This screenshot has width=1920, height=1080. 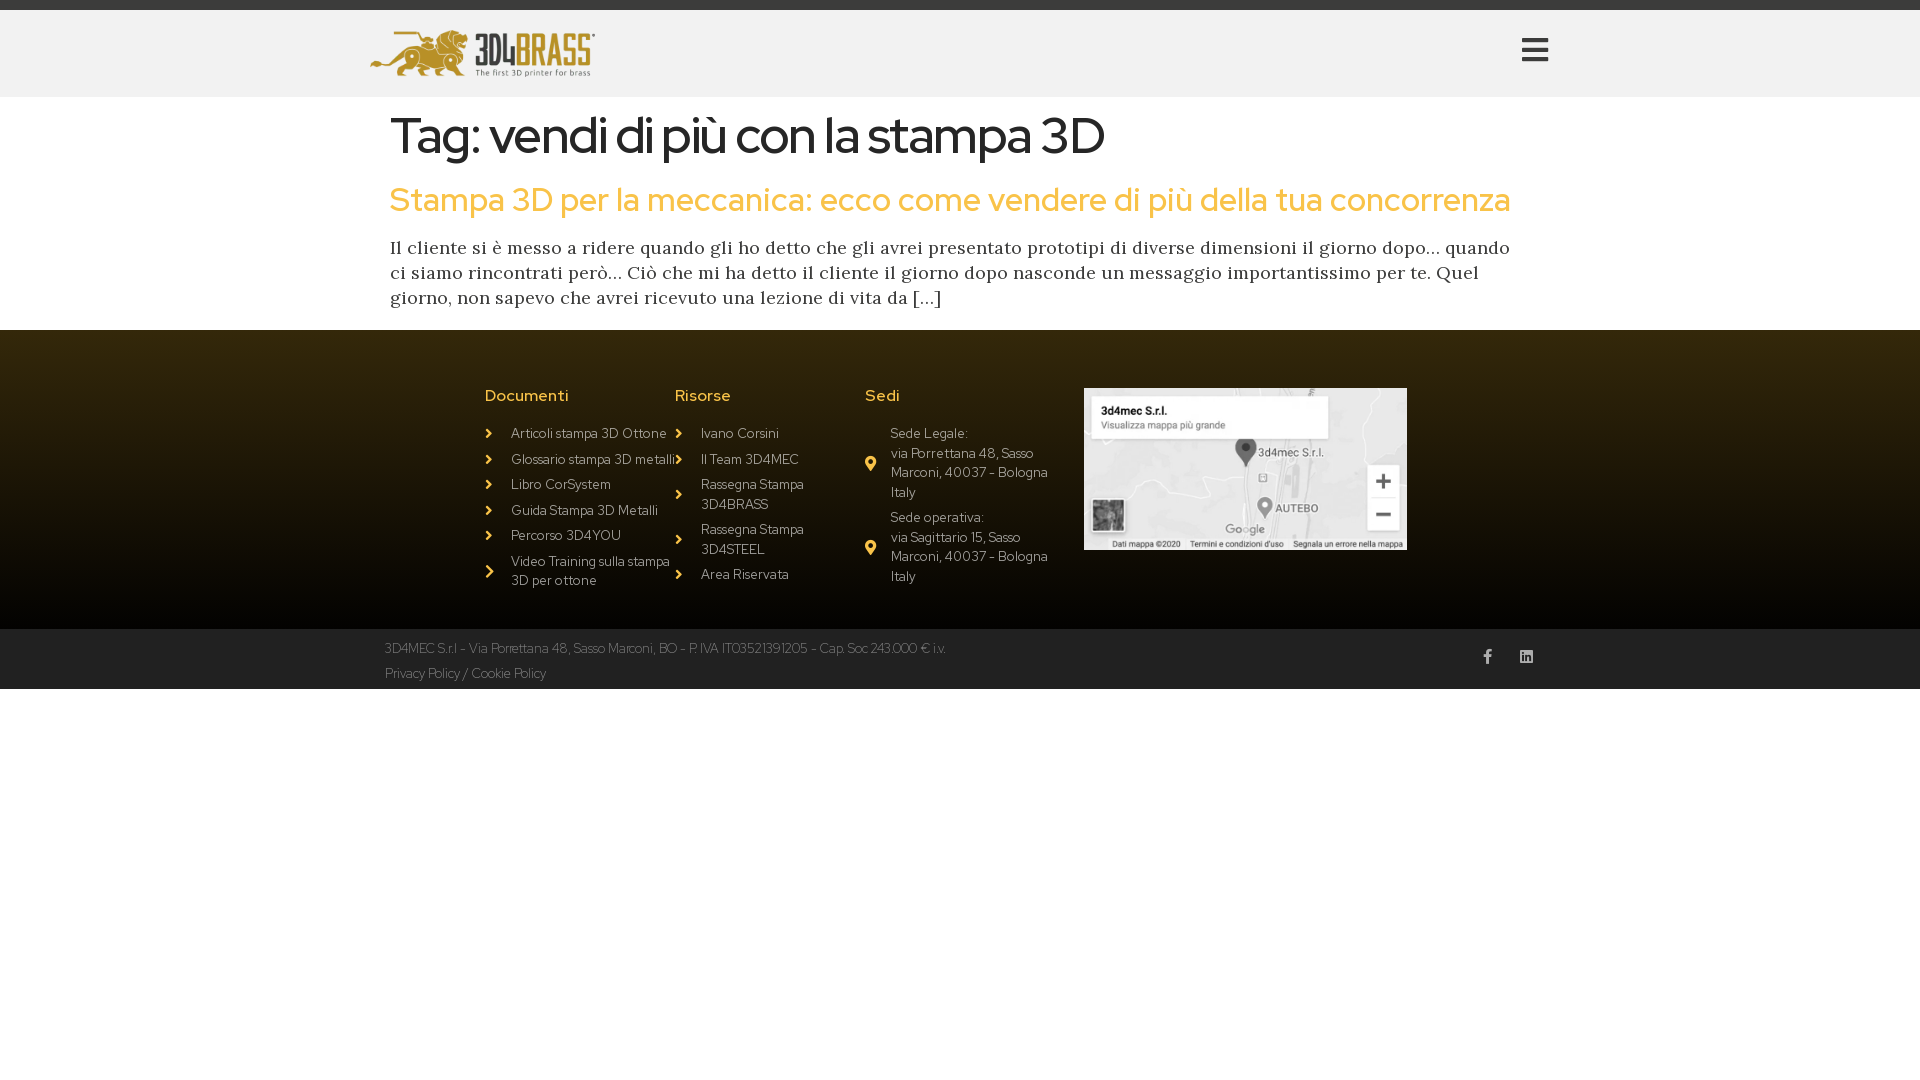 I want to click on Area Riservata, so click(x=770, y=575).